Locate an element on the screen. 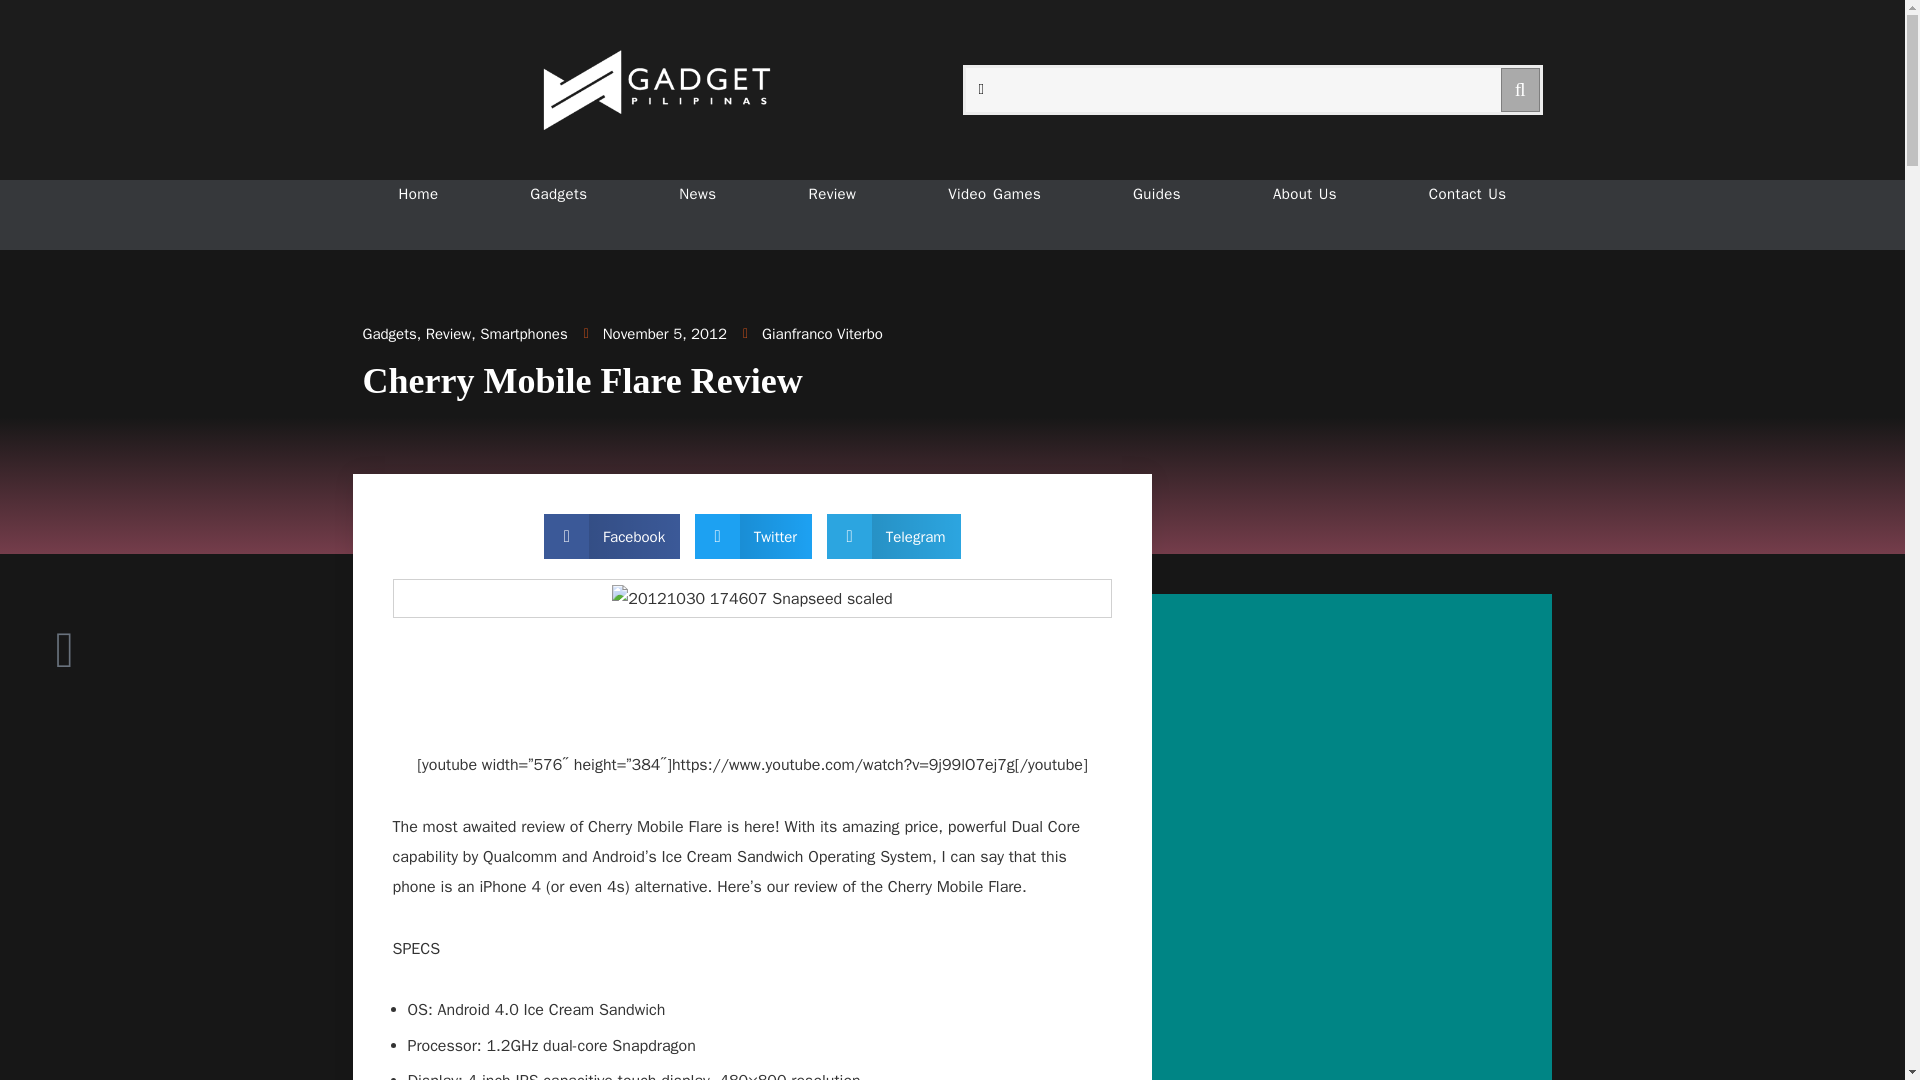 The image size is (1920, 1080). Review is located at coordinates (449, 333).